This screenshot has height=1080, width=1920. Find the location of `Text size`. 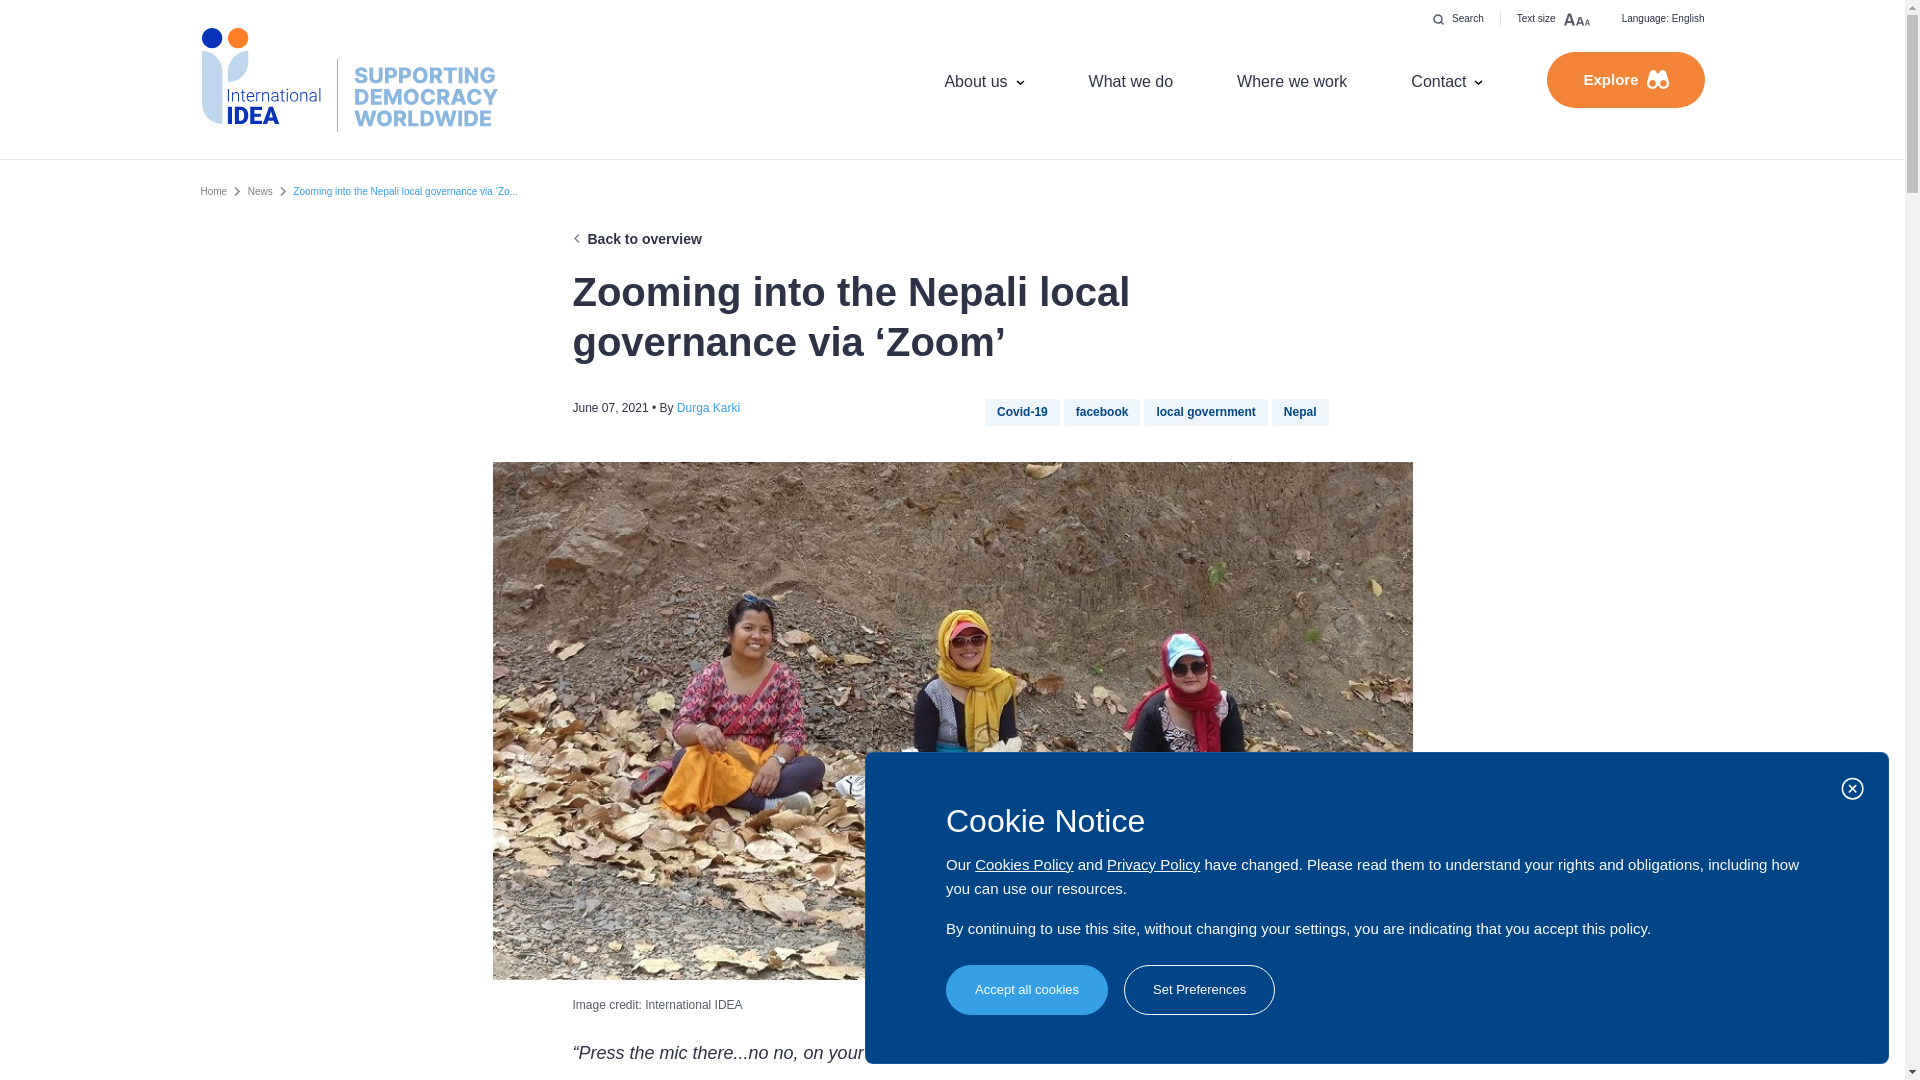

Text size is located at coordinates (1553, 18).